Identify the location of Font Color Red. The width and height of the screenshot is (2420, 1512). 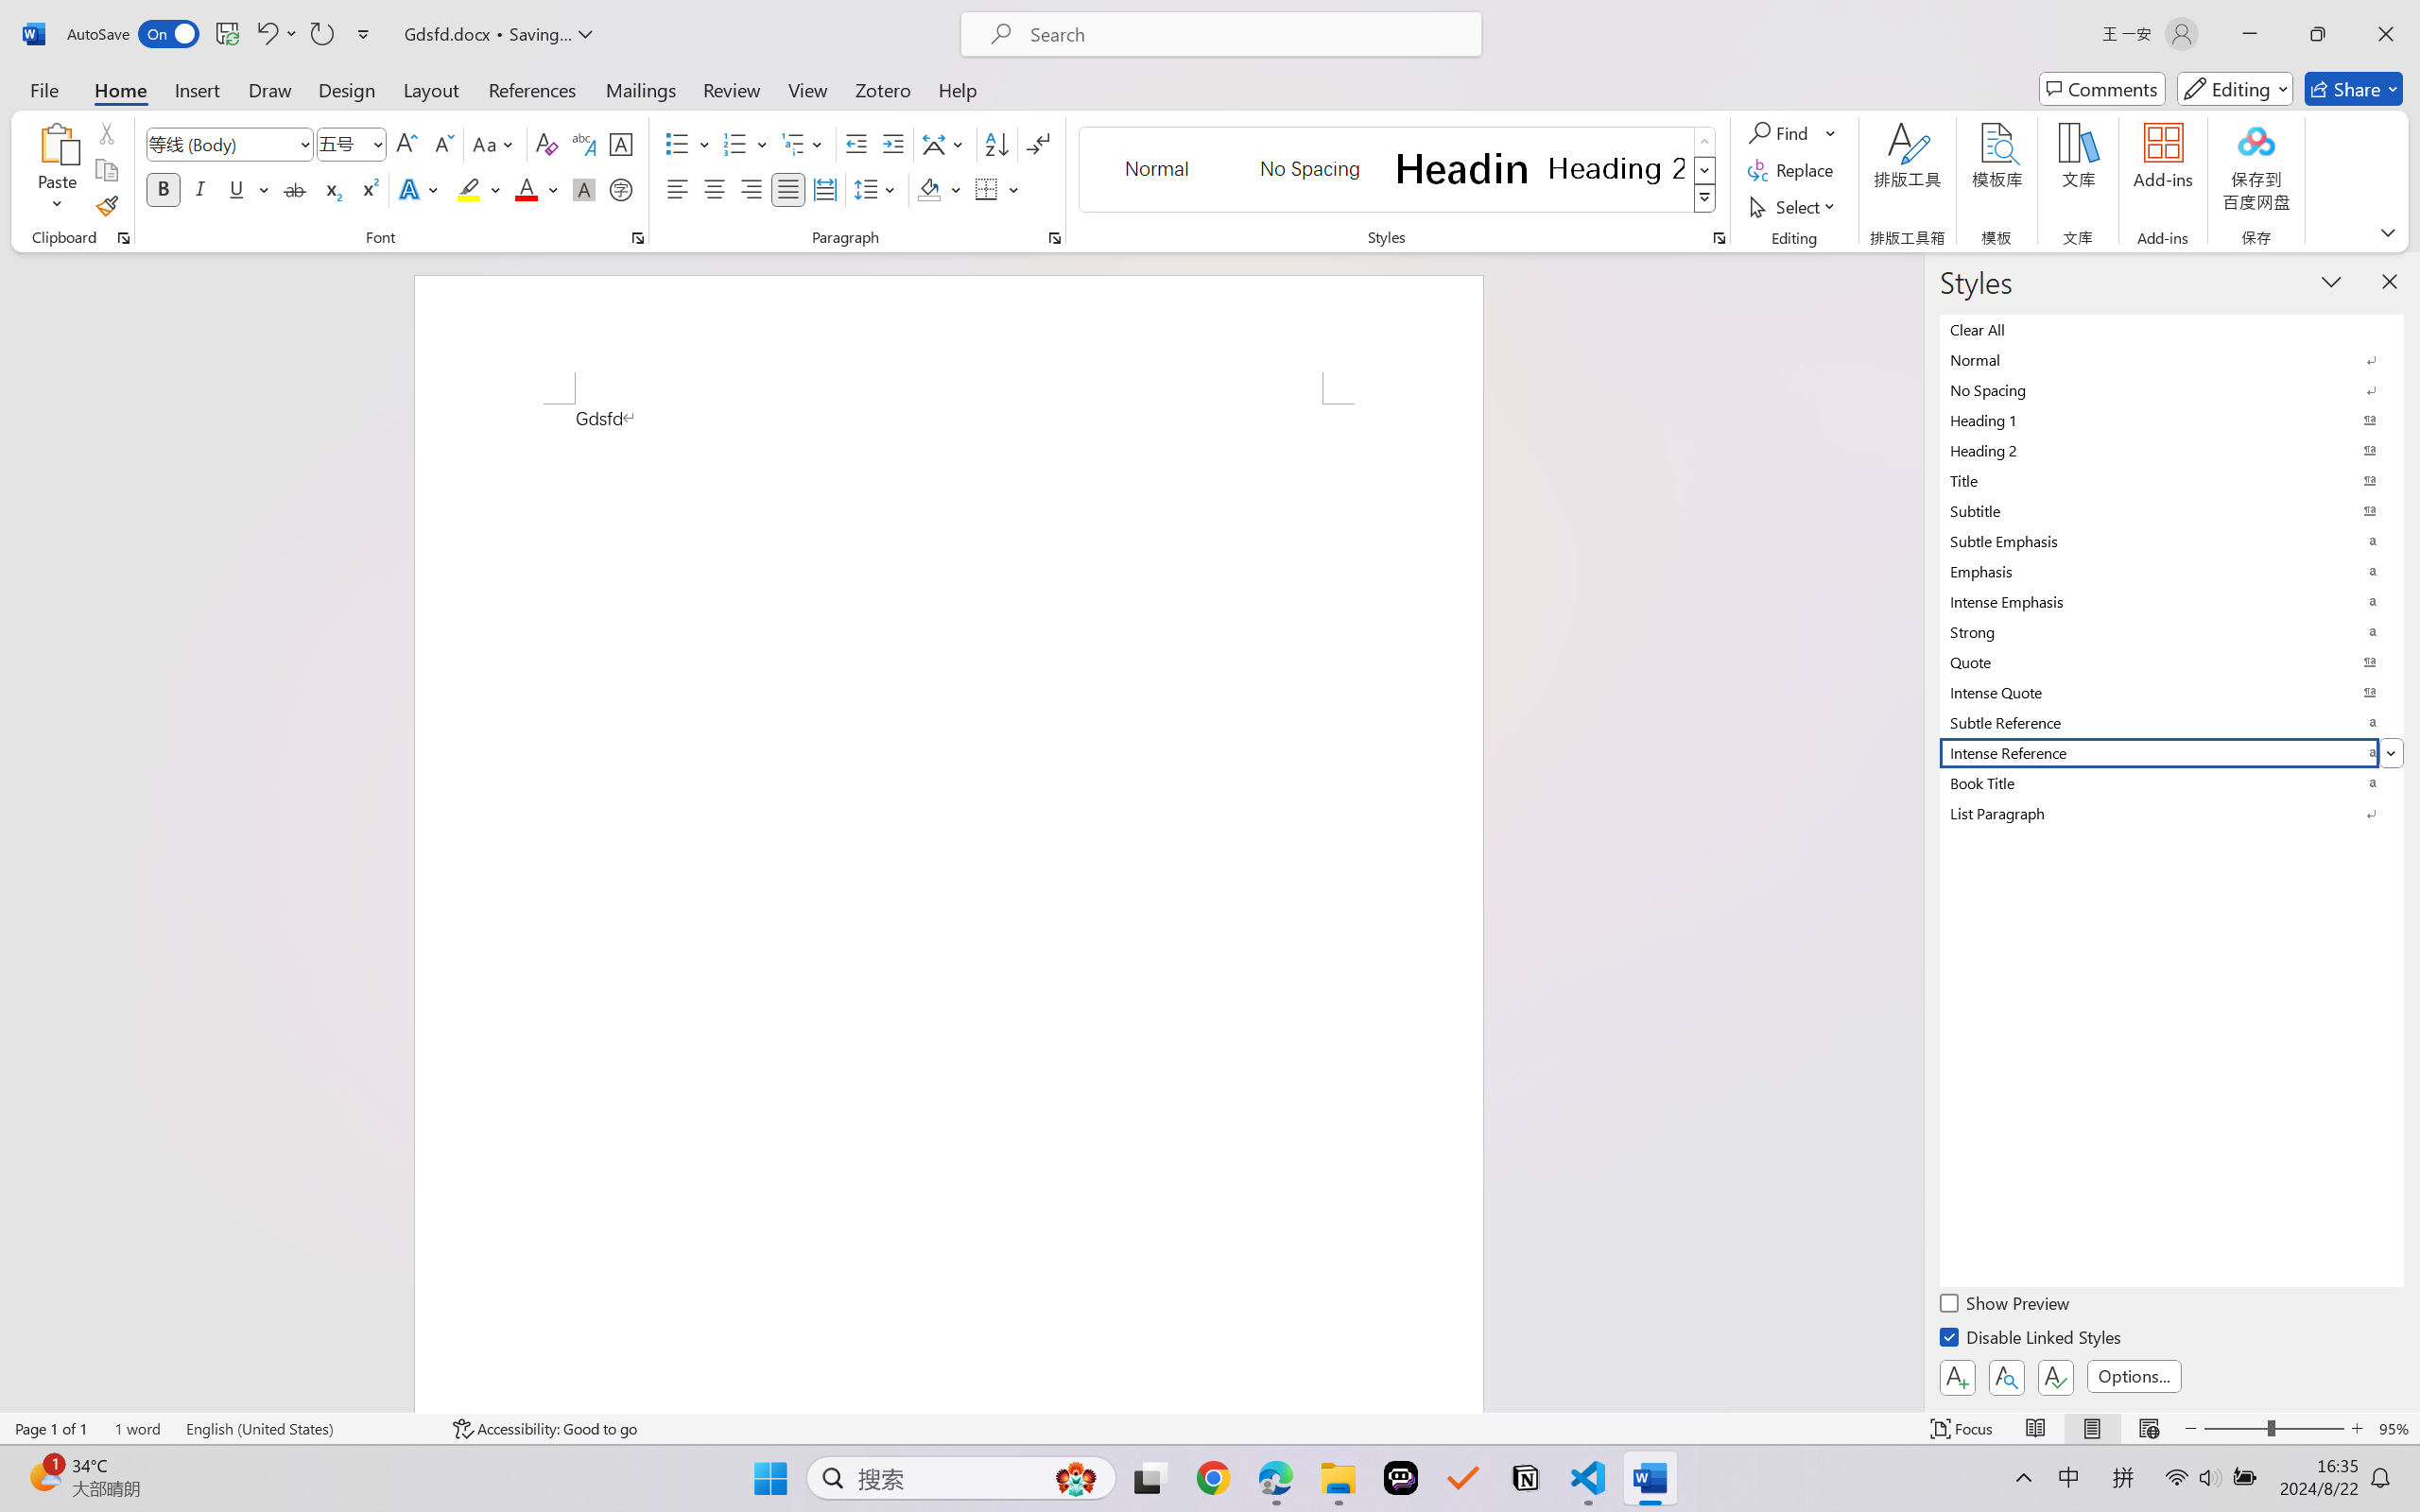
(527, 189).